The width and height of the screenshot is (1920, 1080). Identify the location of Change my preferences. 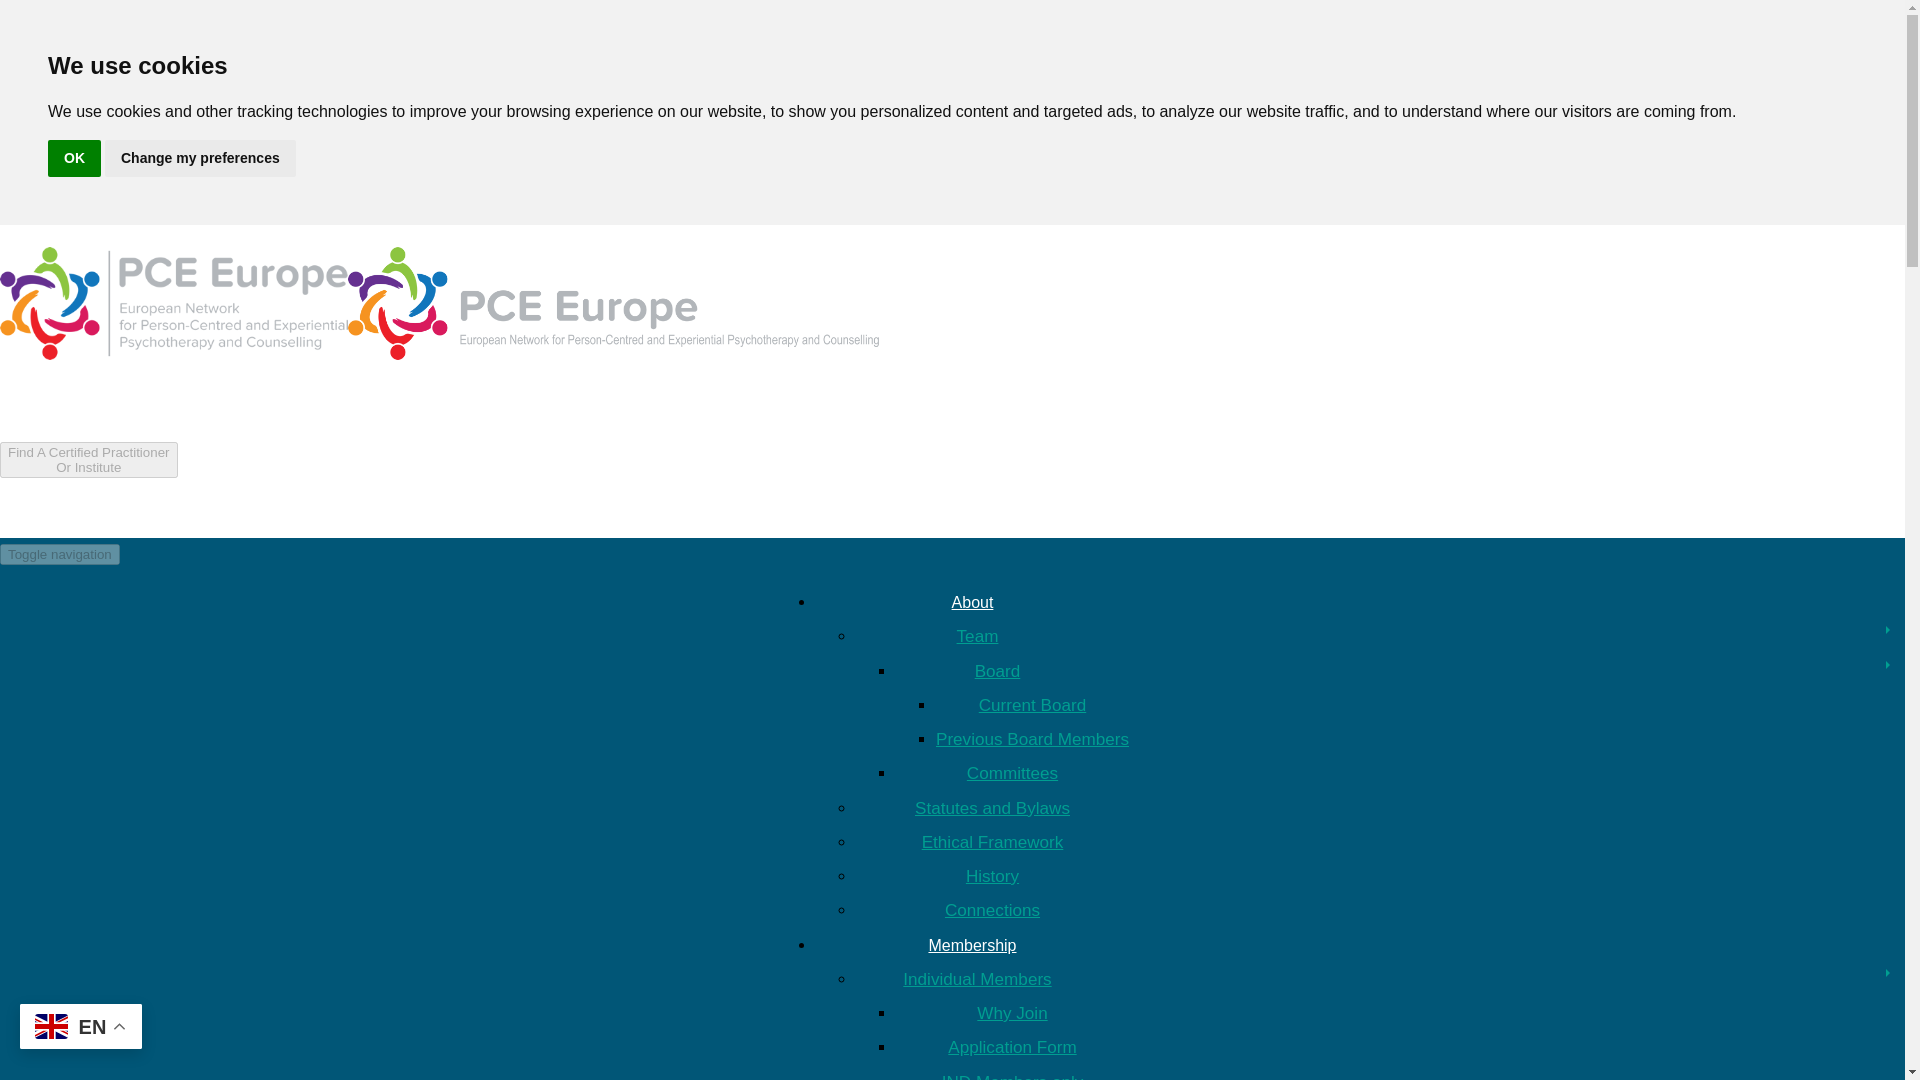
(89, 460).